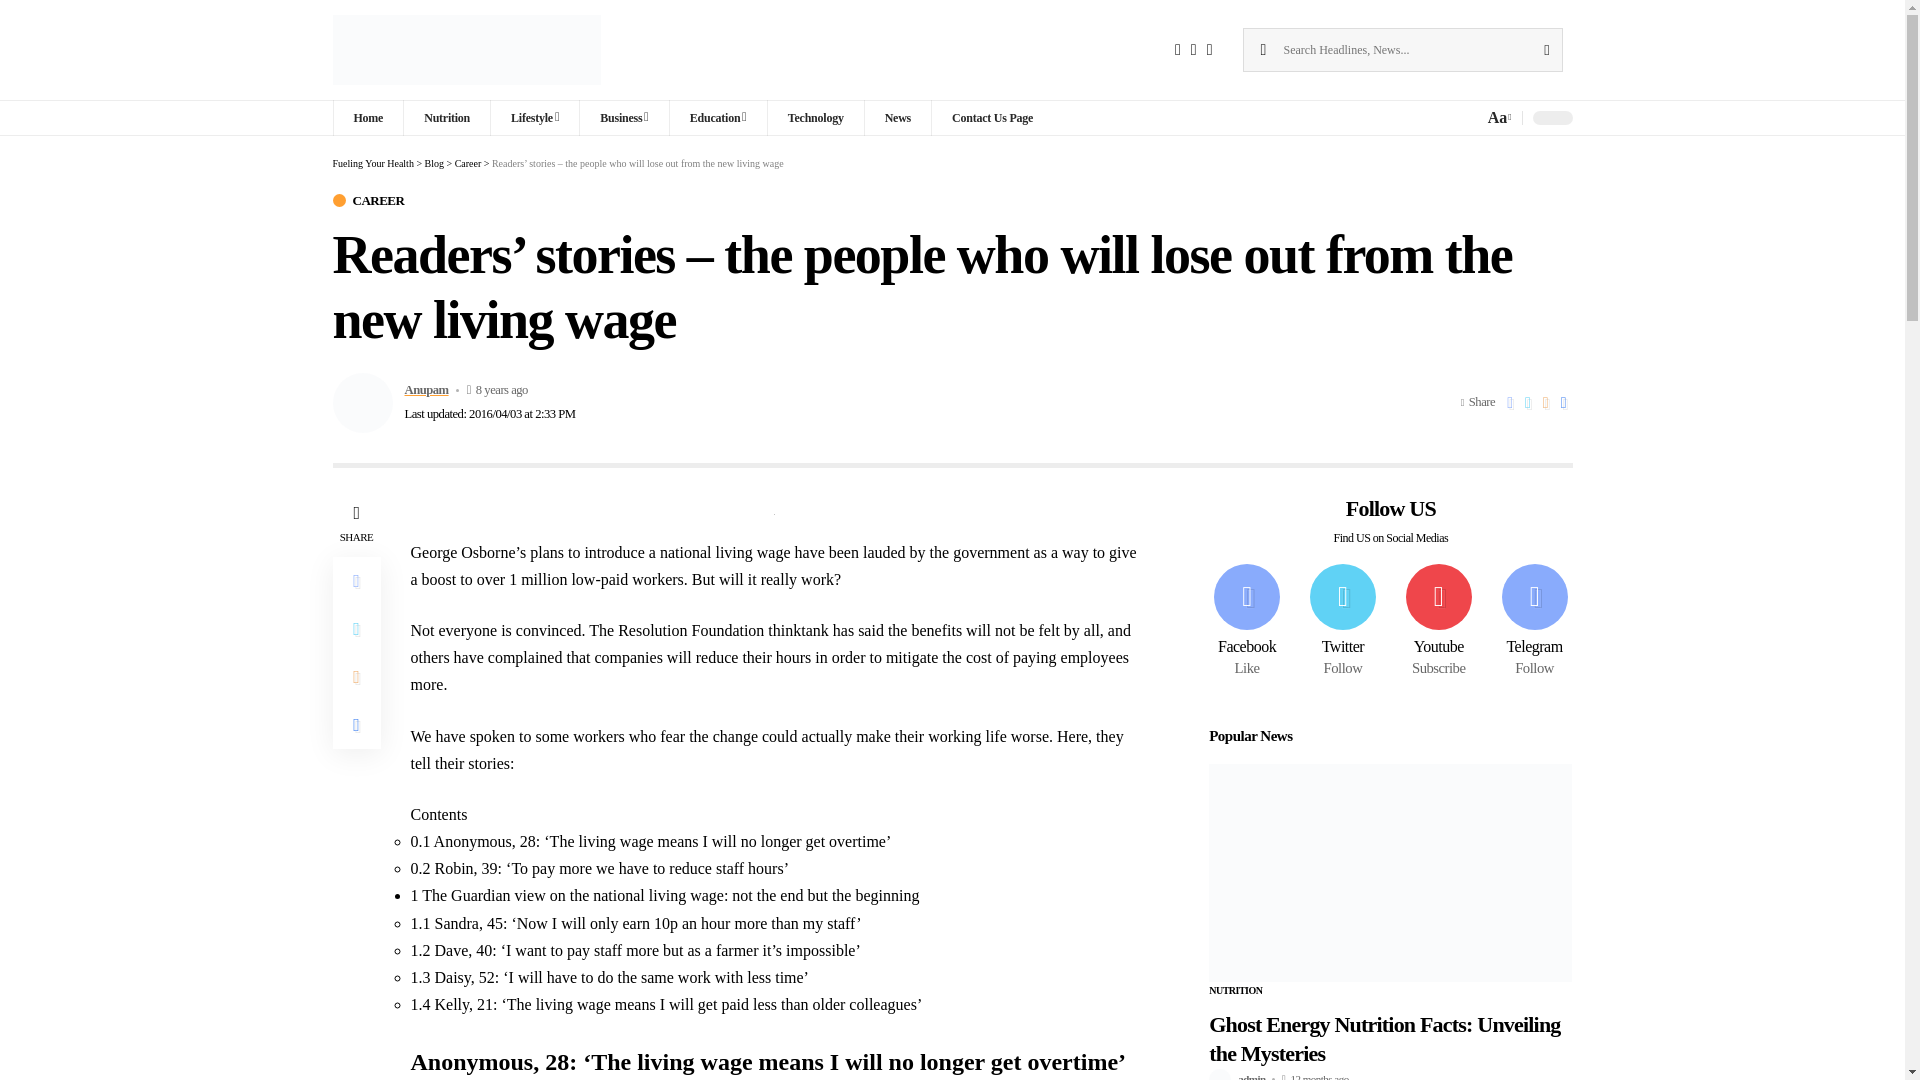  Describe the element at coordinates (624, 118) in the screenshot. I see `Business` at that location.